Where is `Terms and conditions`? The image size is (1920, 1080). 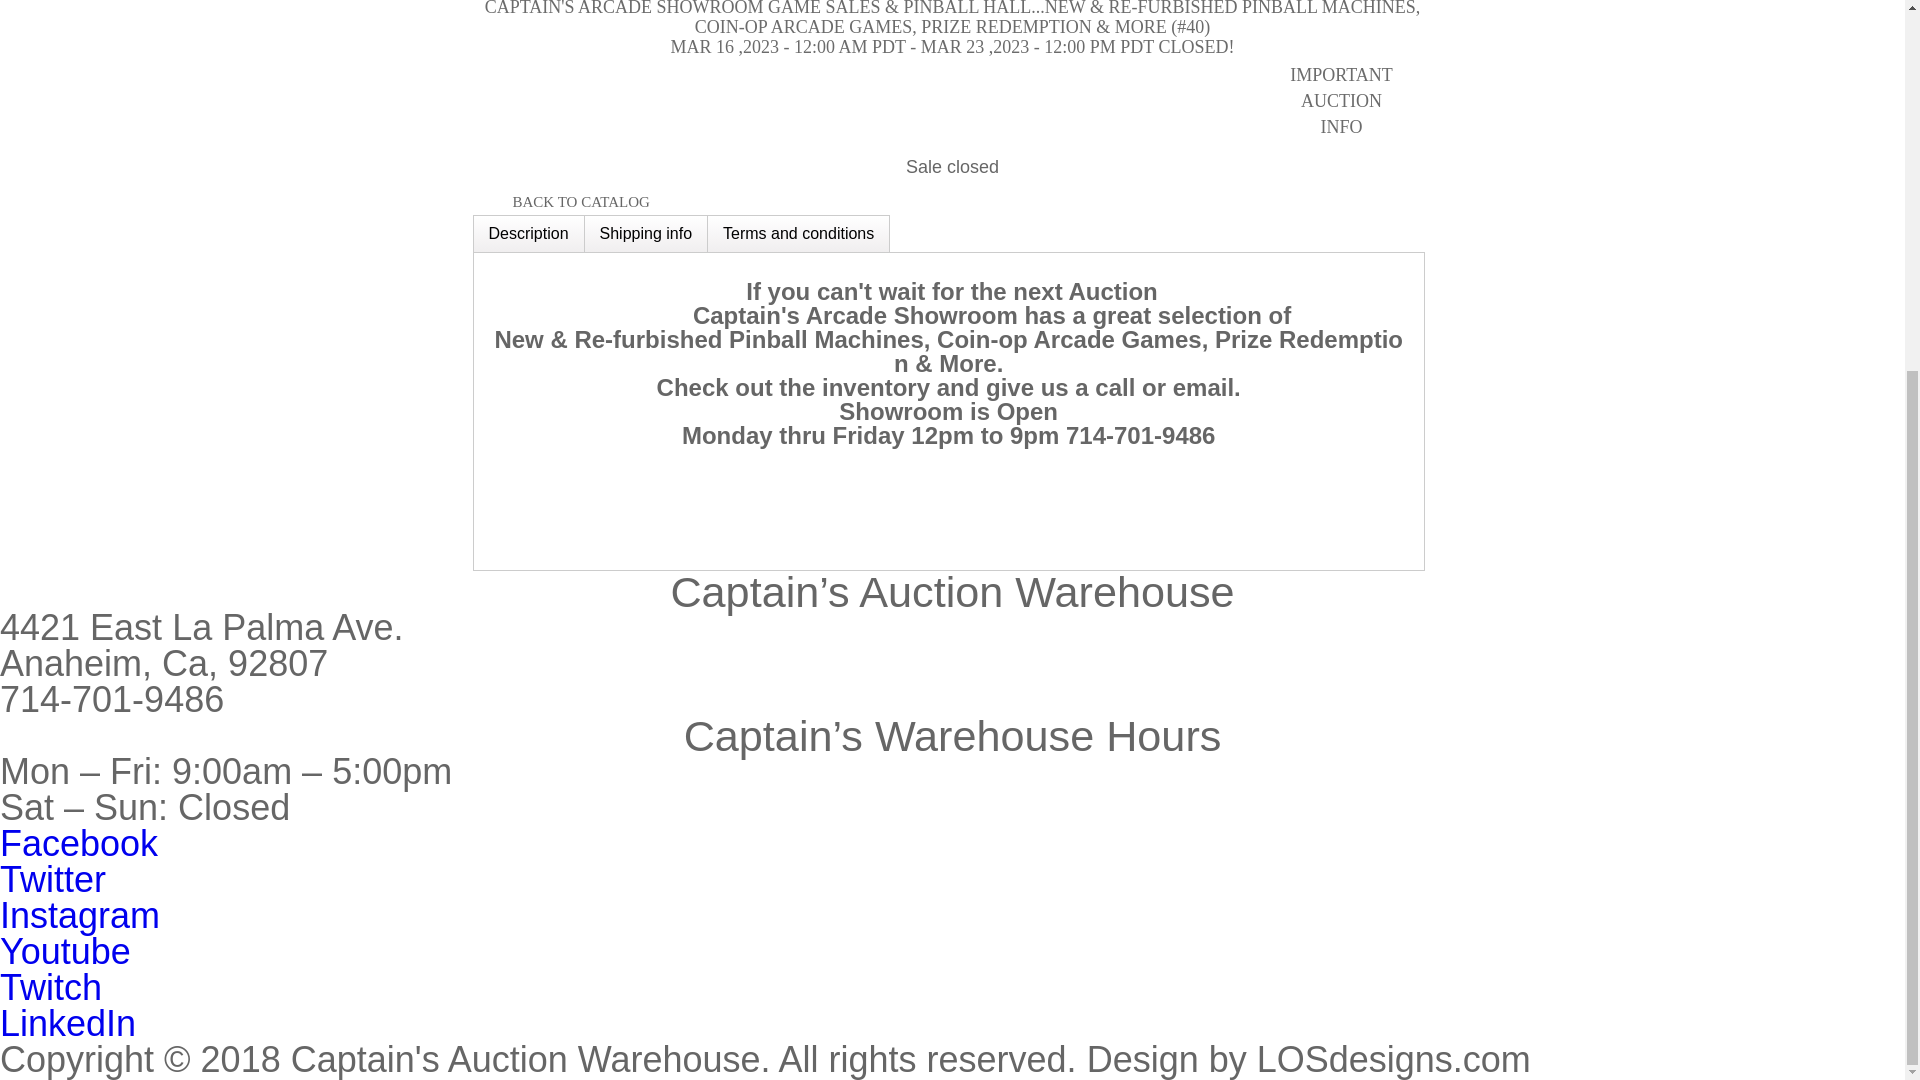 Terms and conditions is located at coordinates (798, 233).